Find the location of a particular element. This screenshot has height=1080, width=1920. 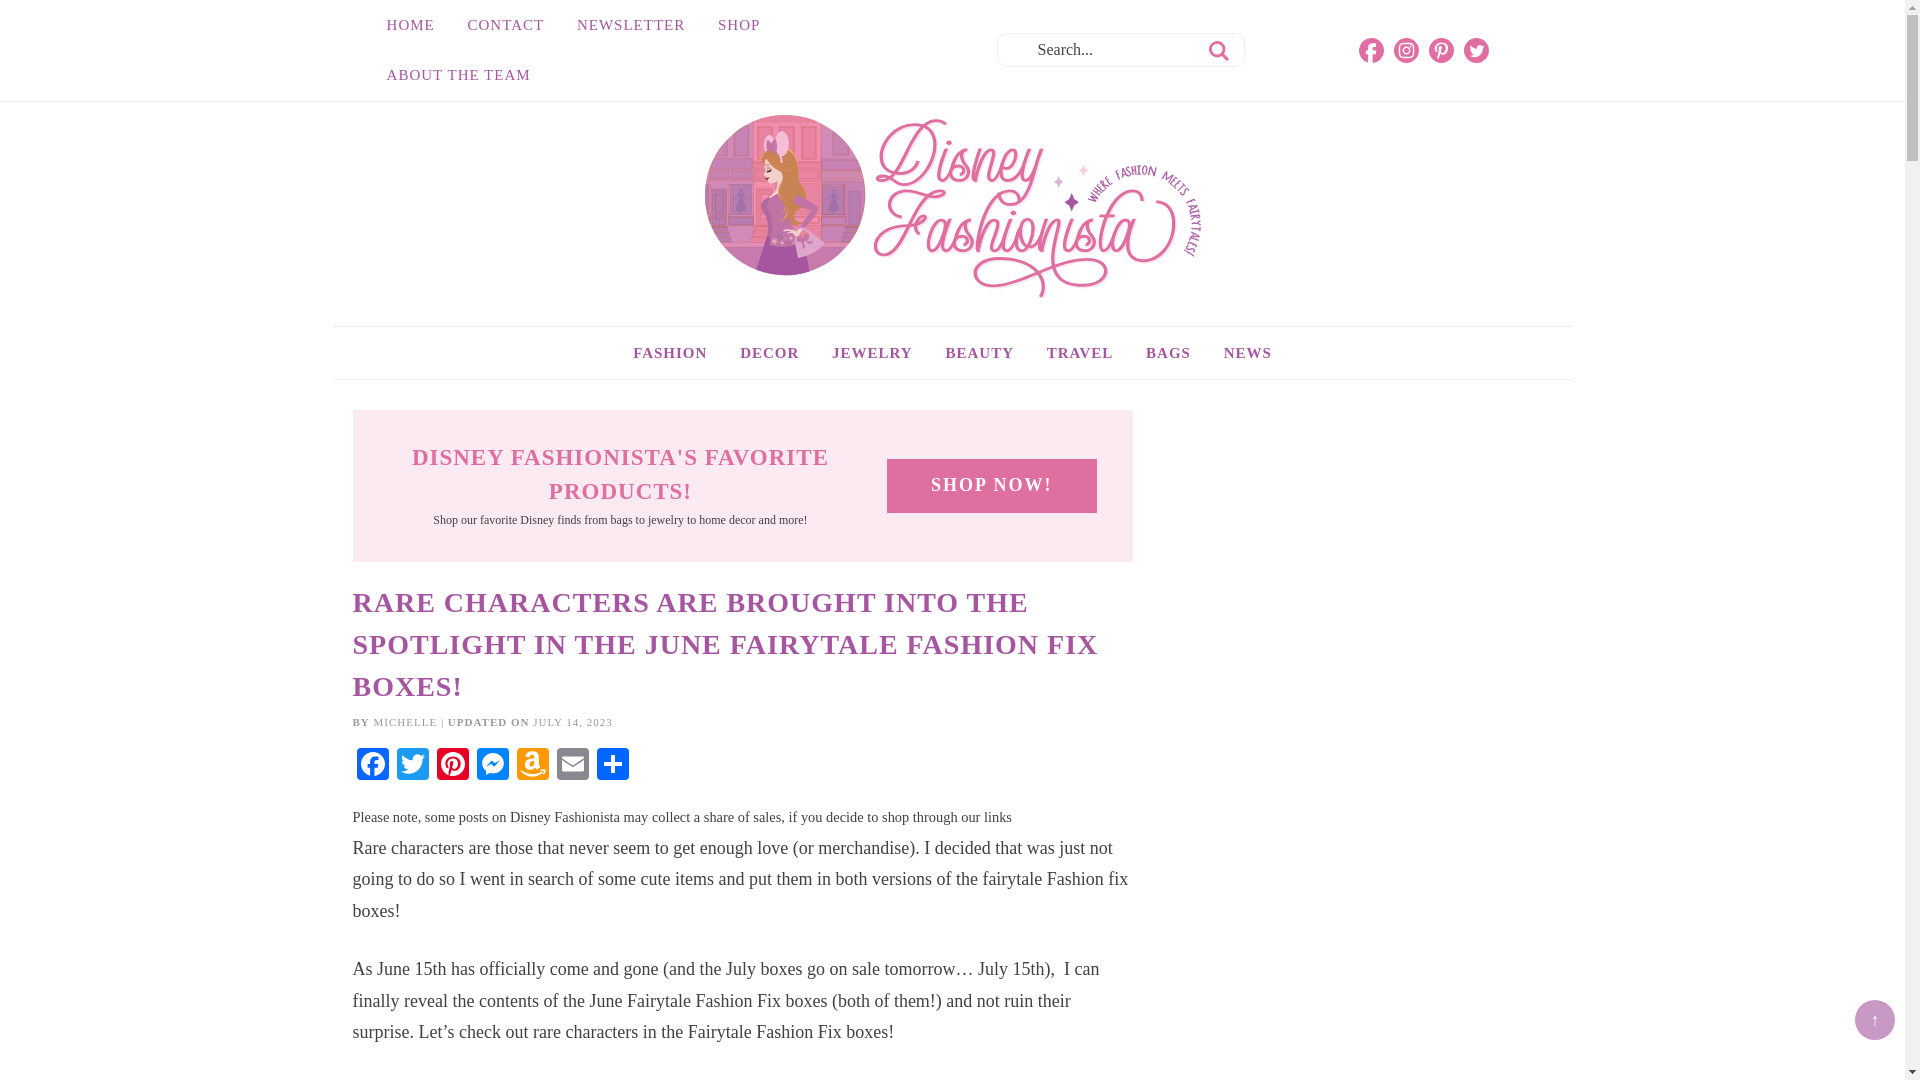

Email is located at coordinates (572, 766).